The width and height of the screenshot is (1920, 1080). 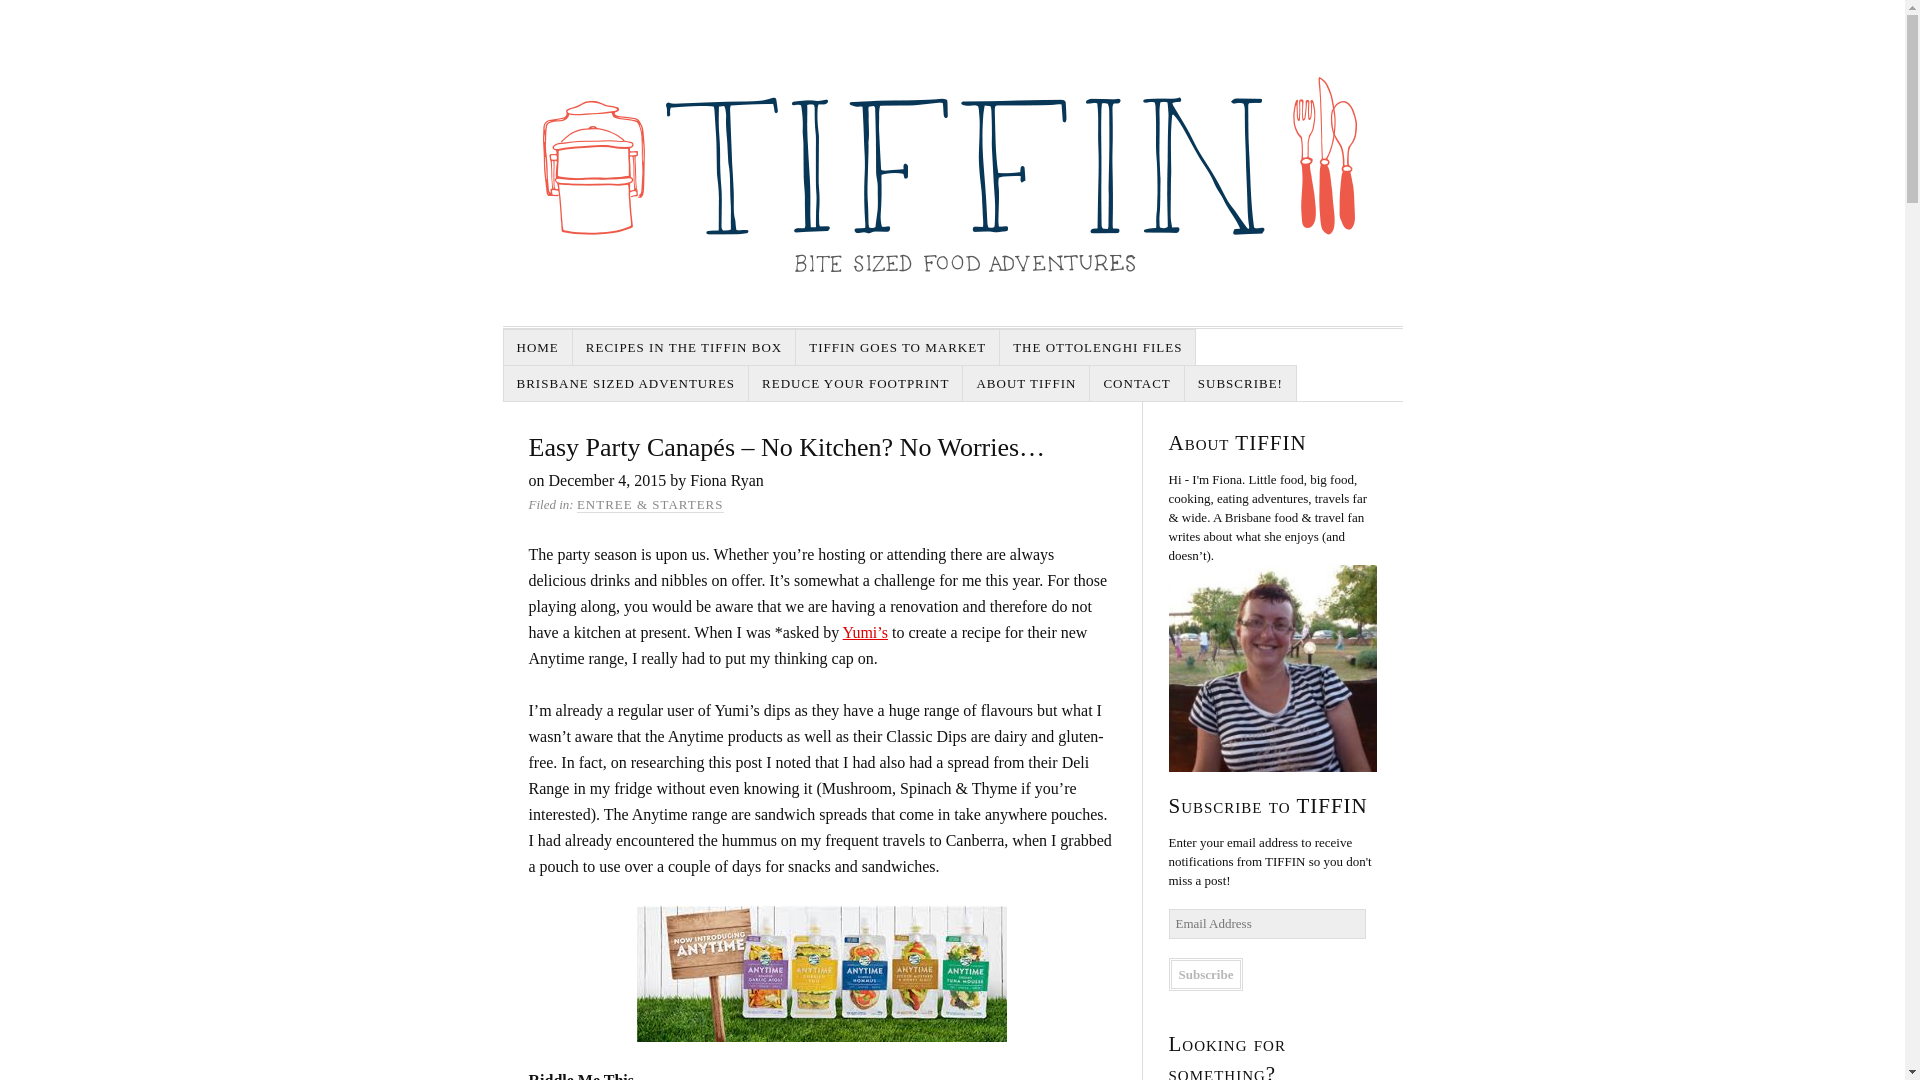 I want to click on RECIPES IN THE TIFFIN BOX, so click(x=684, y=348).